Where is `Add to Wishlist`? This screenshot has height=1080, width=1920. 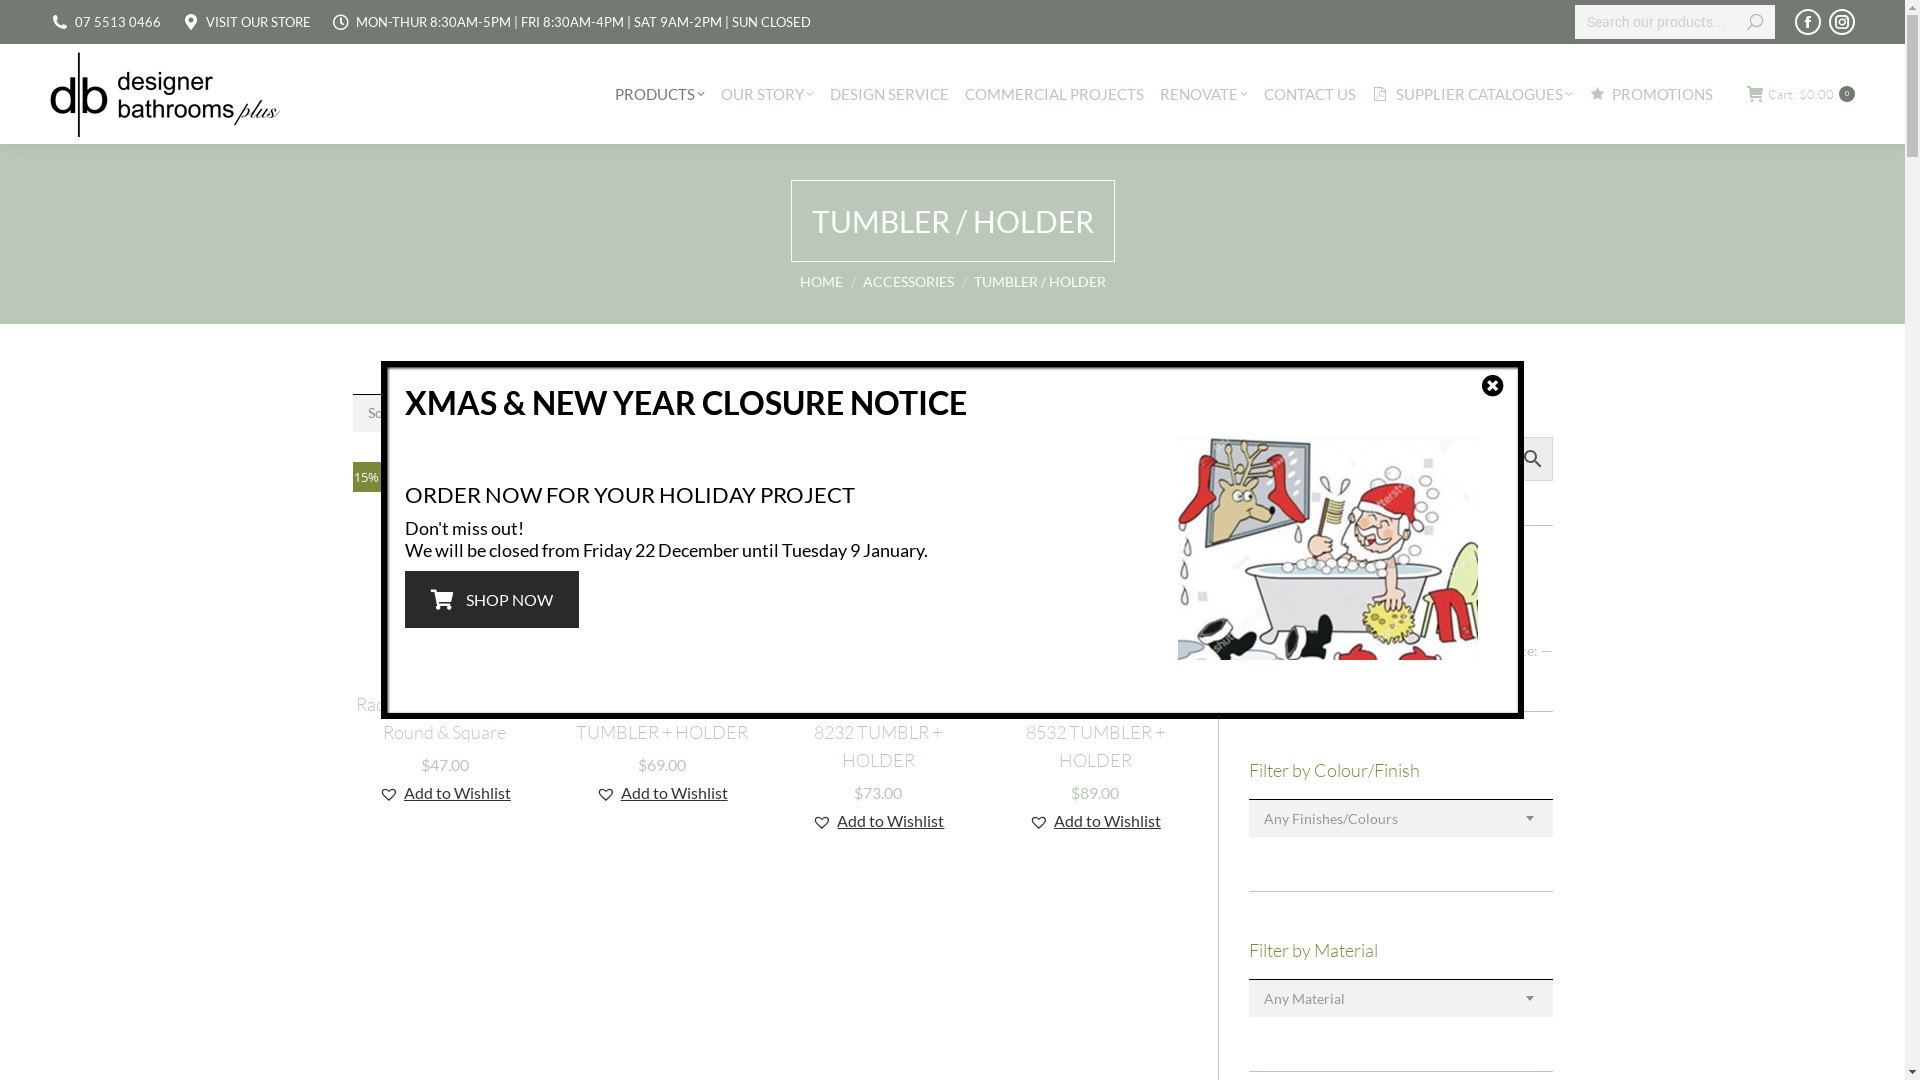 Add to Wishlist is located at coordinates (1095, 661).